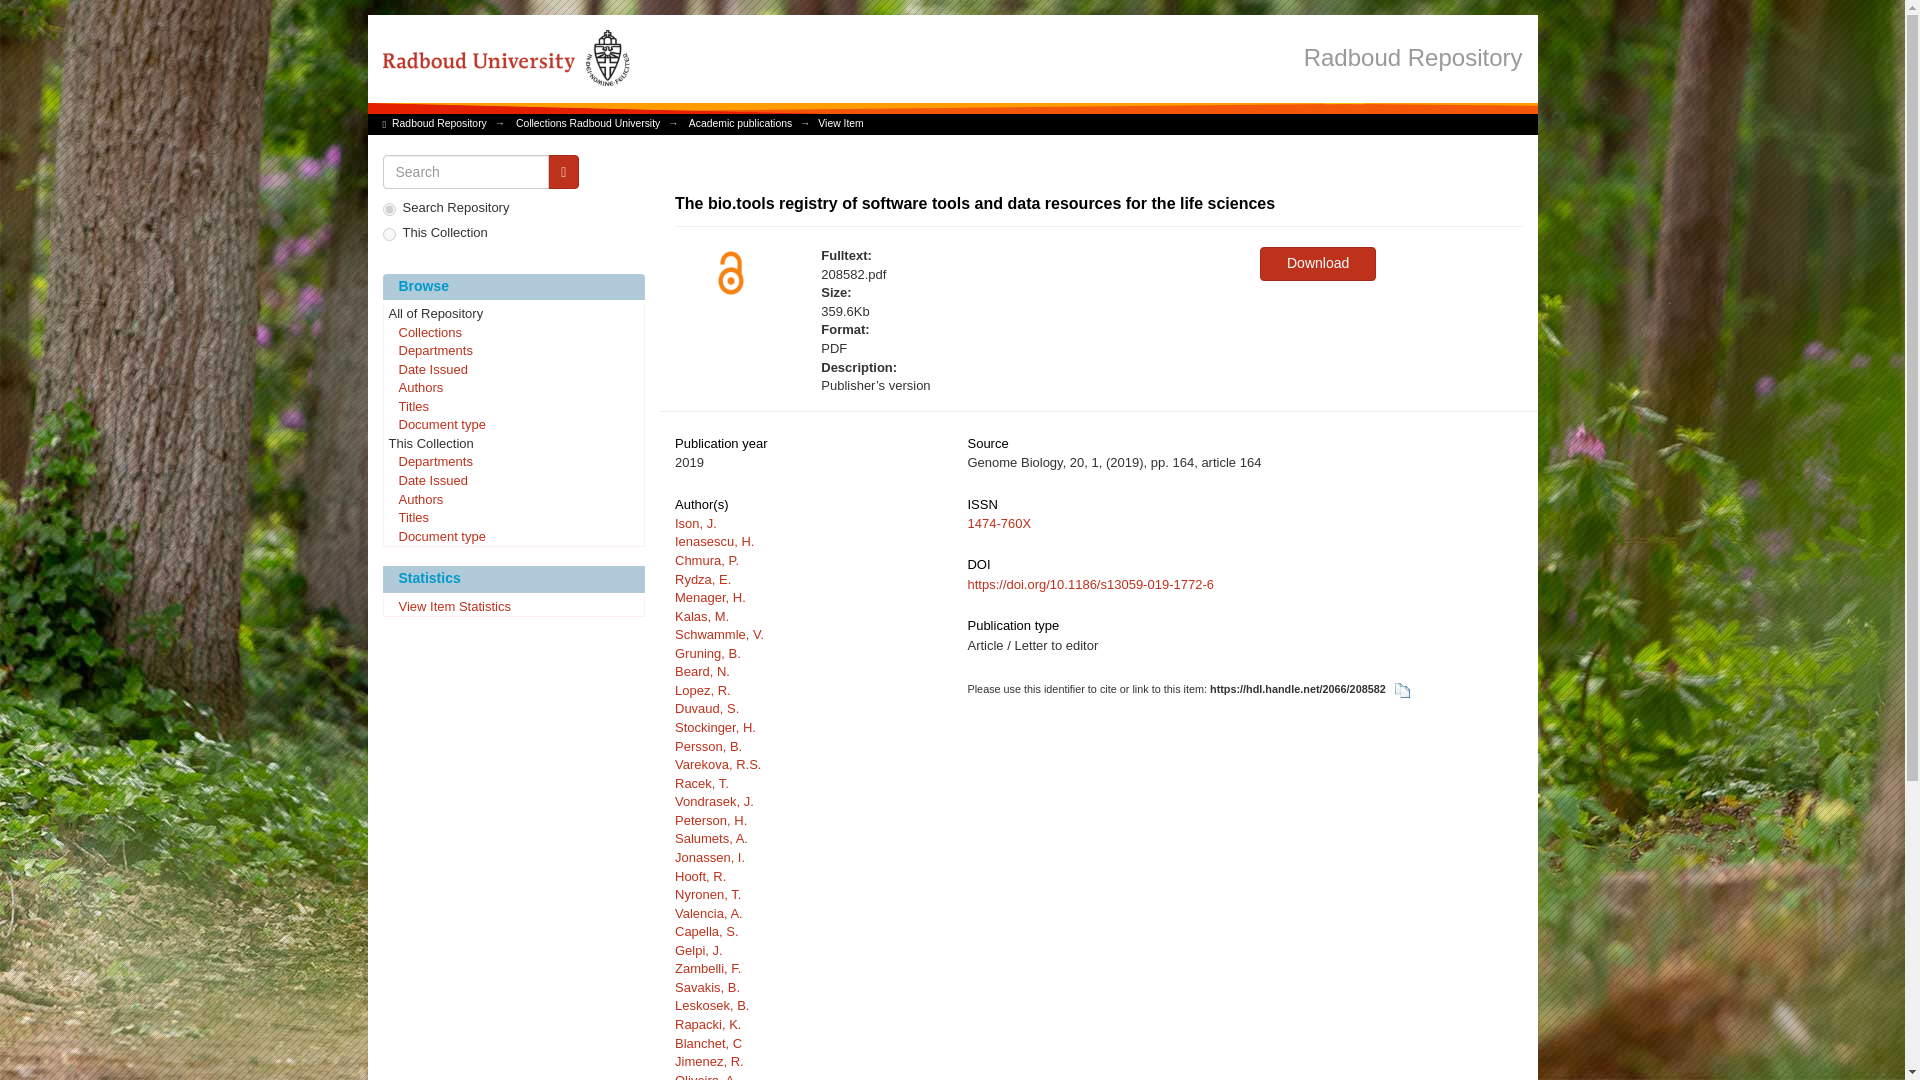 The width and height of the screenshot is (1920, 1080). Describe the element at coordinates (514, 352) in the screenshot. I see `Departments` at that location.